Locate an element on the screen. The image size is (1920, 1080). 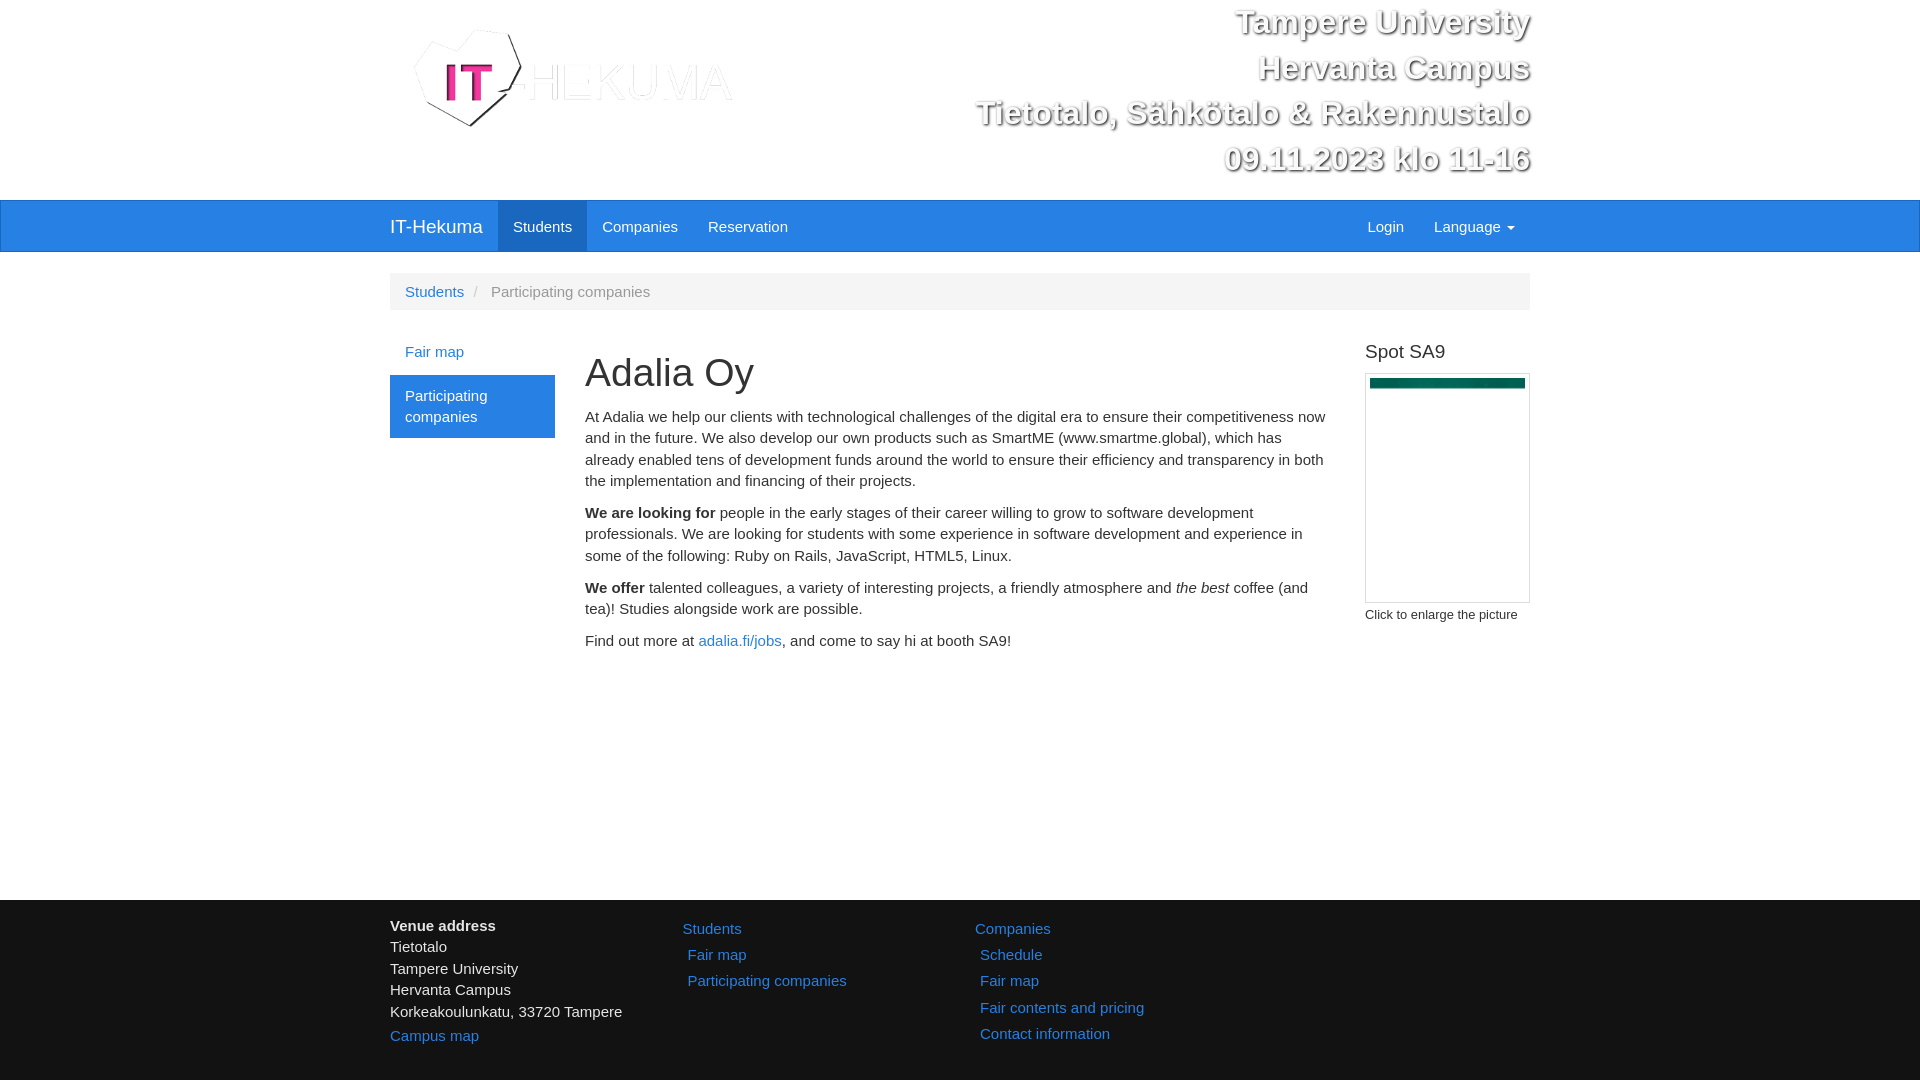
Students is located at coordinates (542, 225).